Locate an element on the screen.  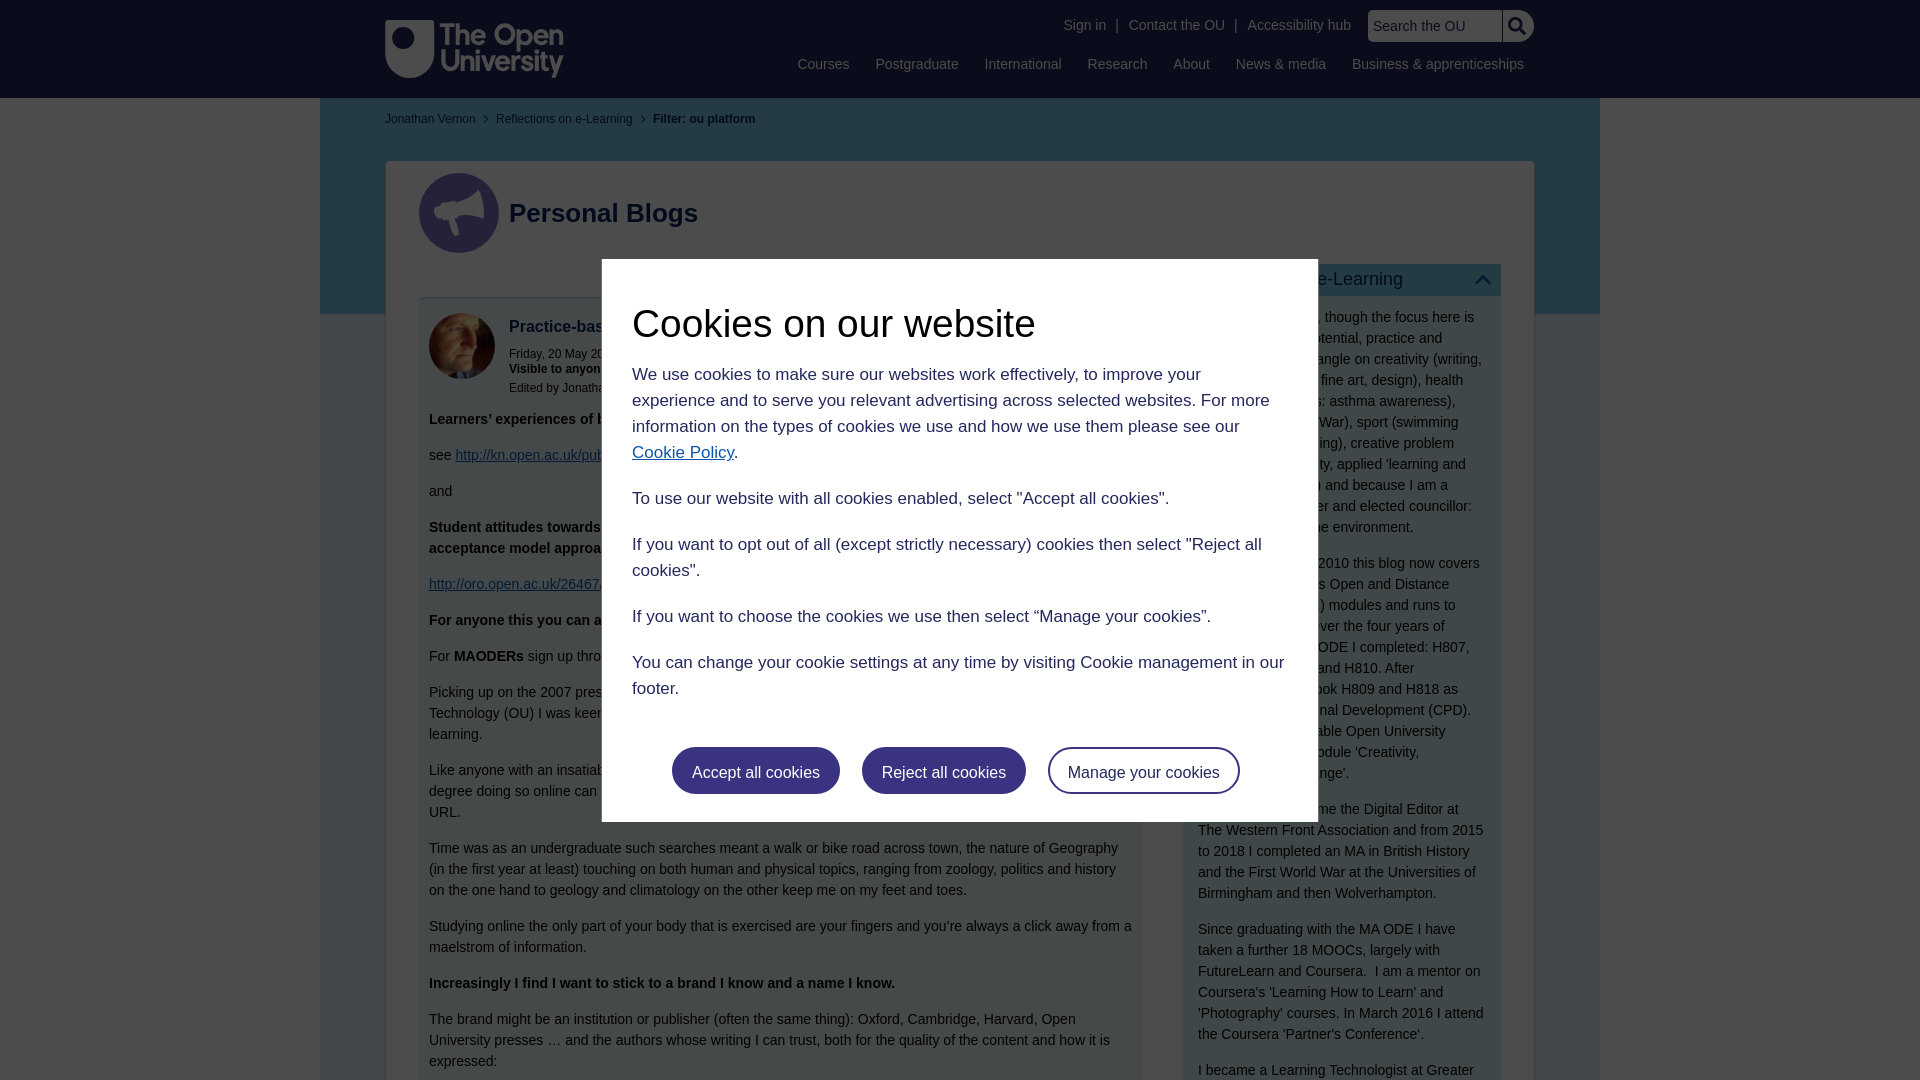
Accept all cookies is located at coordinates (756, 770).